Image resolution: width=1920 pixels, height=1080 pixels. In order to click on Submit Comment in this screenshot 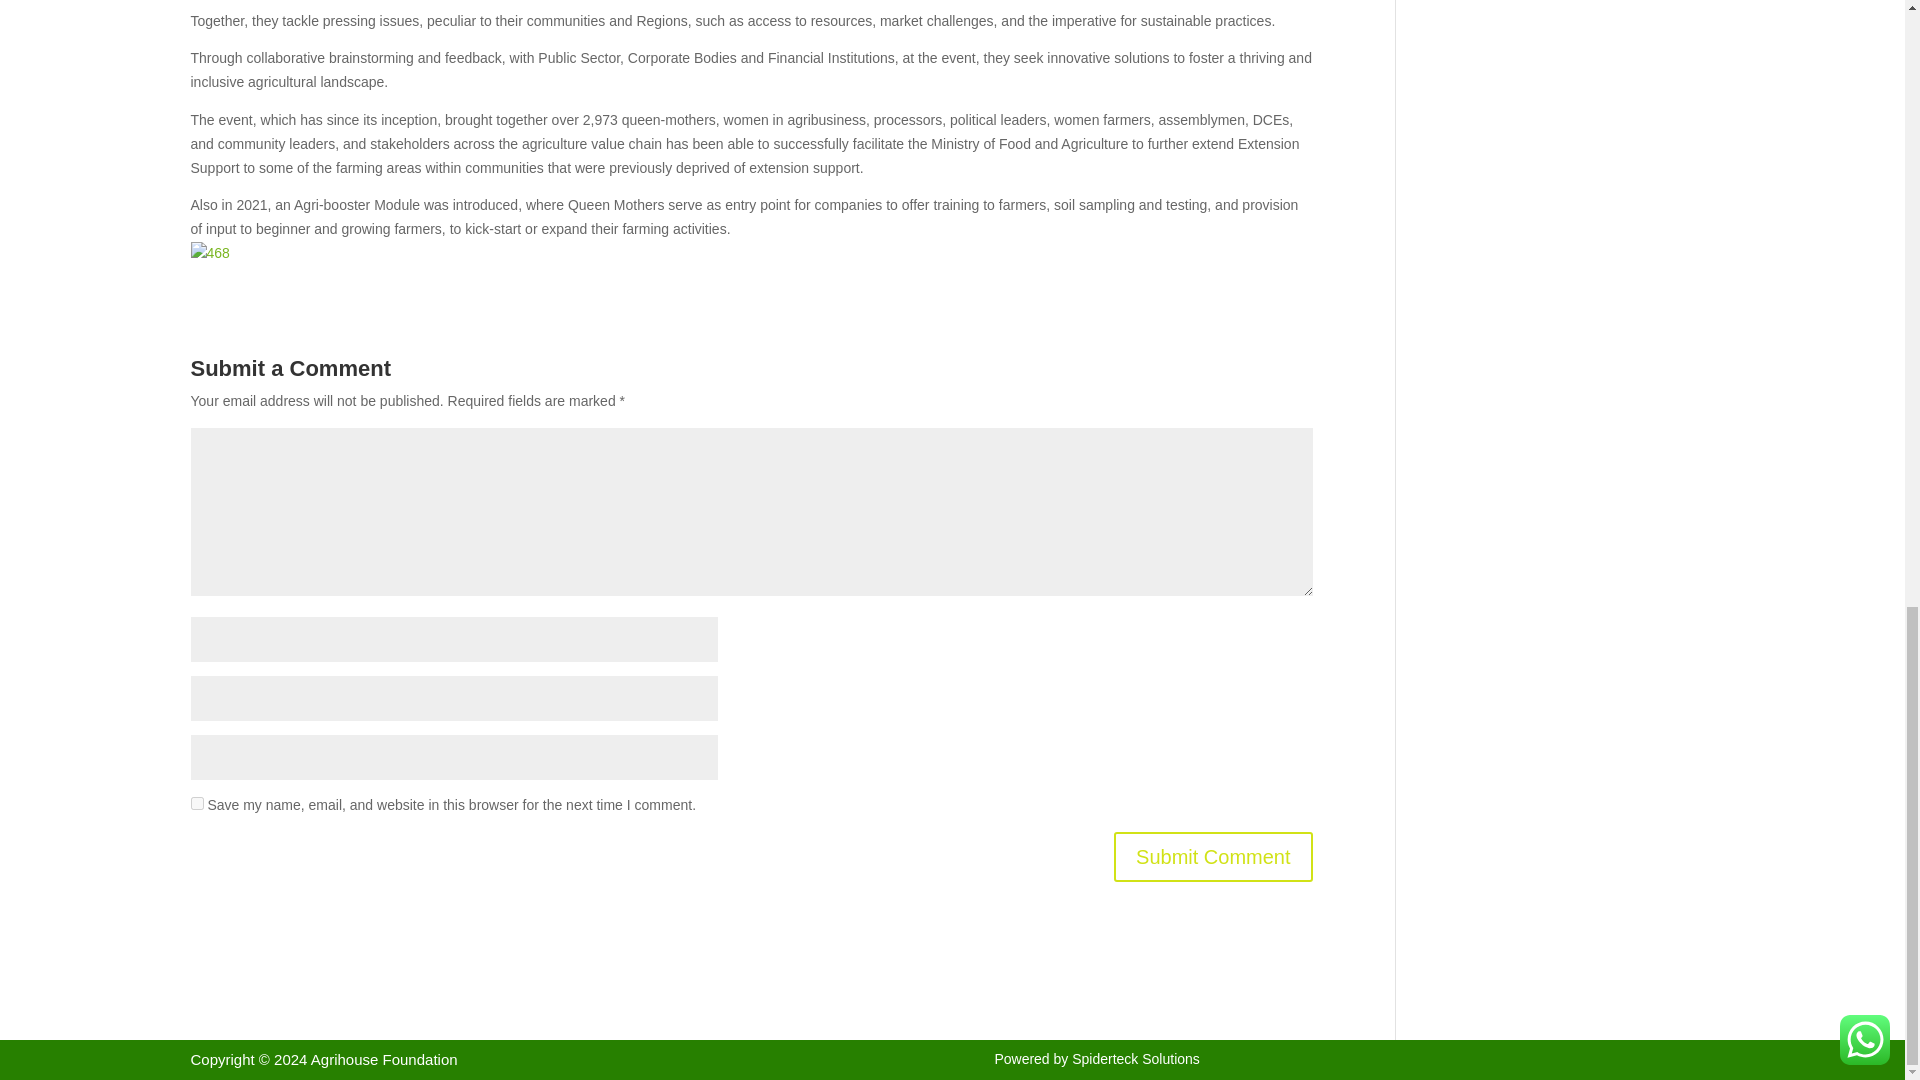, I will do `click(1213, 856)`.